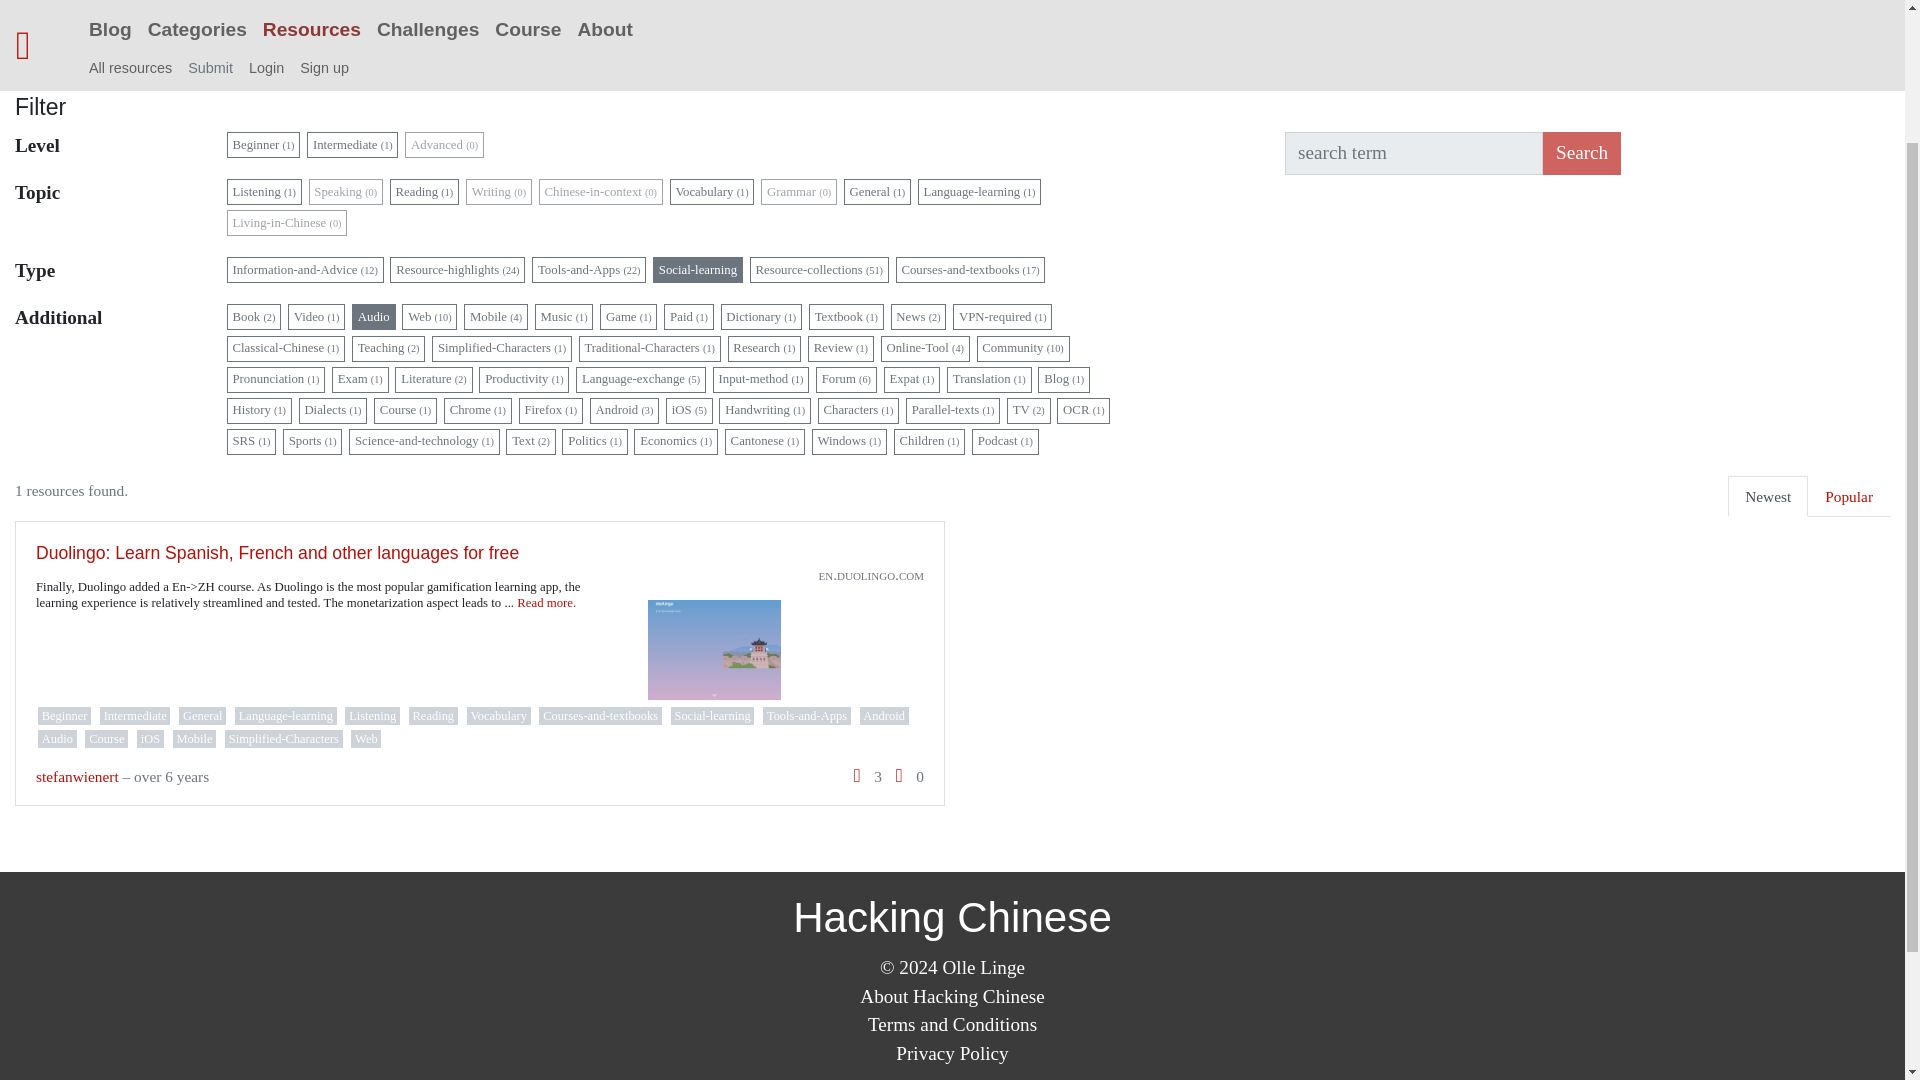 This screenshot has height=1080, width=1920. What do you see at coordinates (900, 775) in the screenshot?
I see `Discussion on Hackingchinese` at bounding box center [900, 775].